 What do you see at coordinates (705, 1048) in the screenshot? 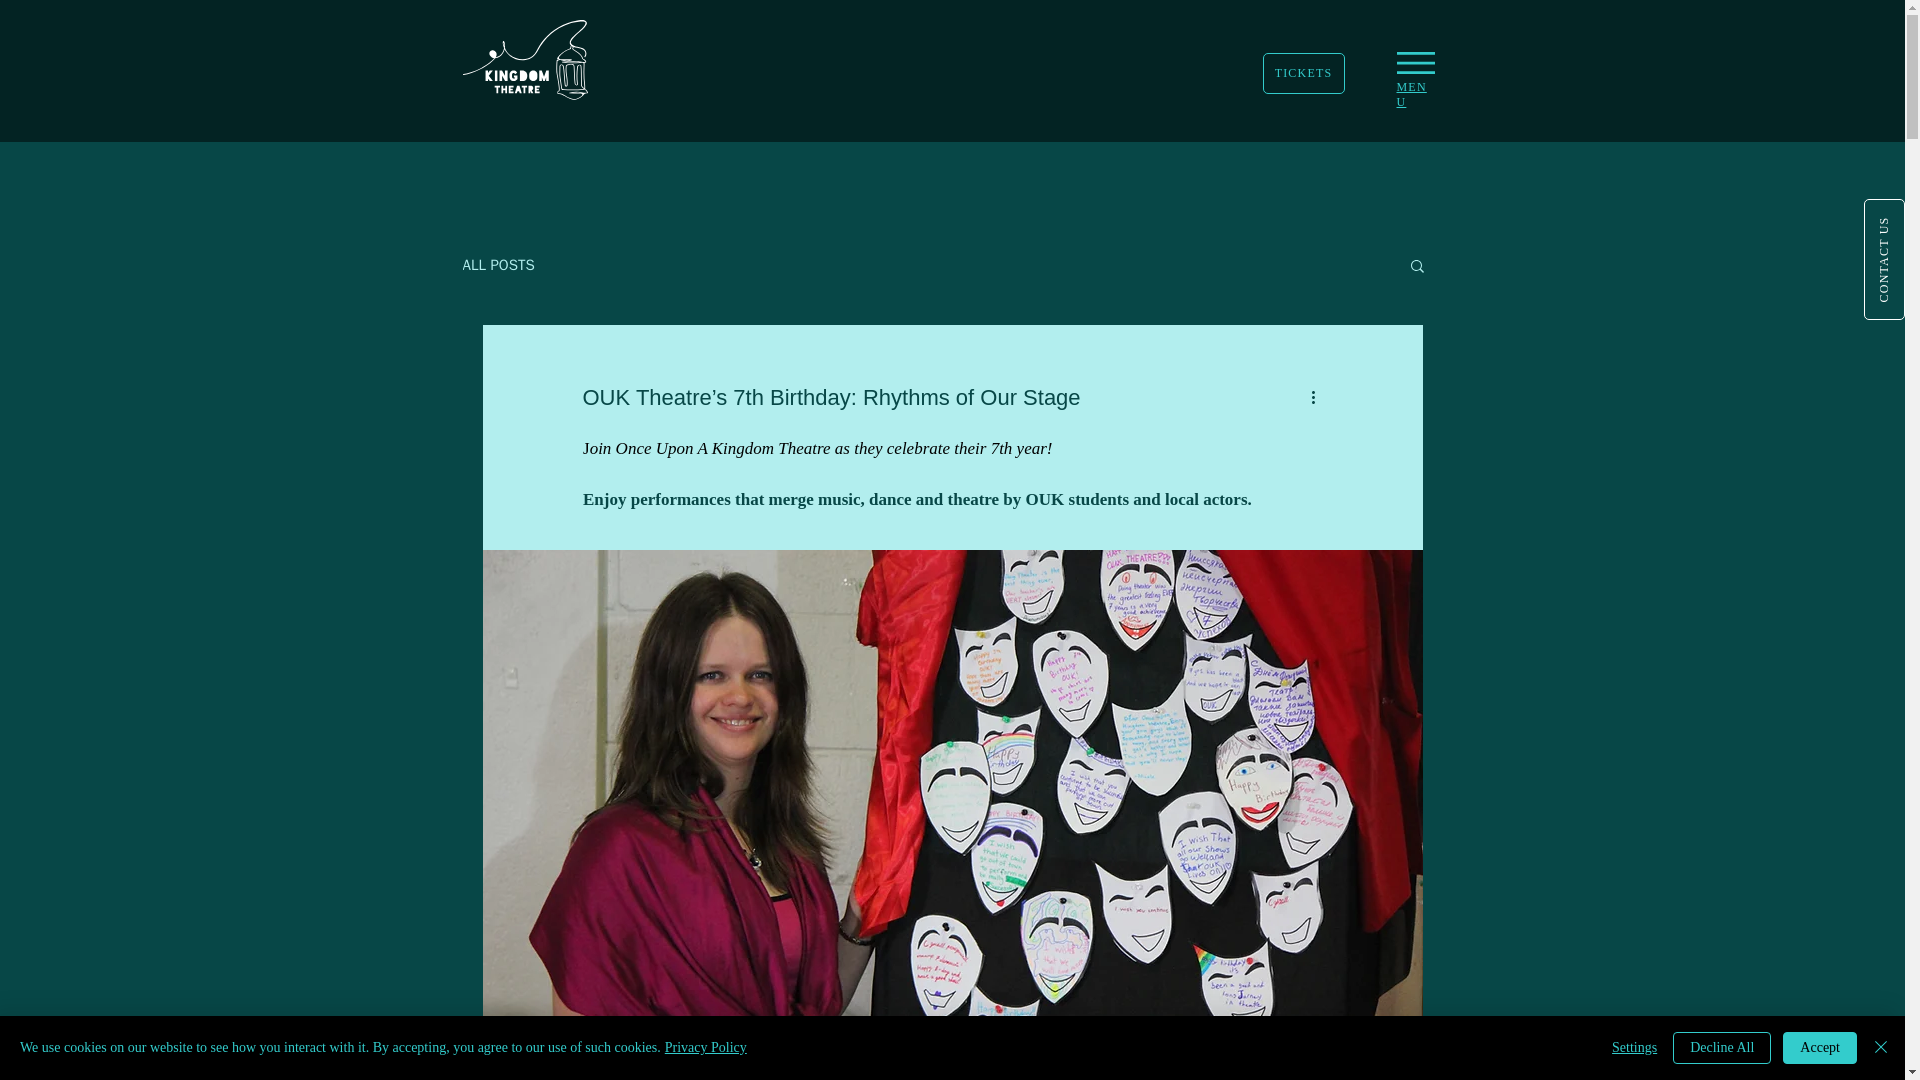
I see `Privacy Policy` at bounding box center [705, 1048].